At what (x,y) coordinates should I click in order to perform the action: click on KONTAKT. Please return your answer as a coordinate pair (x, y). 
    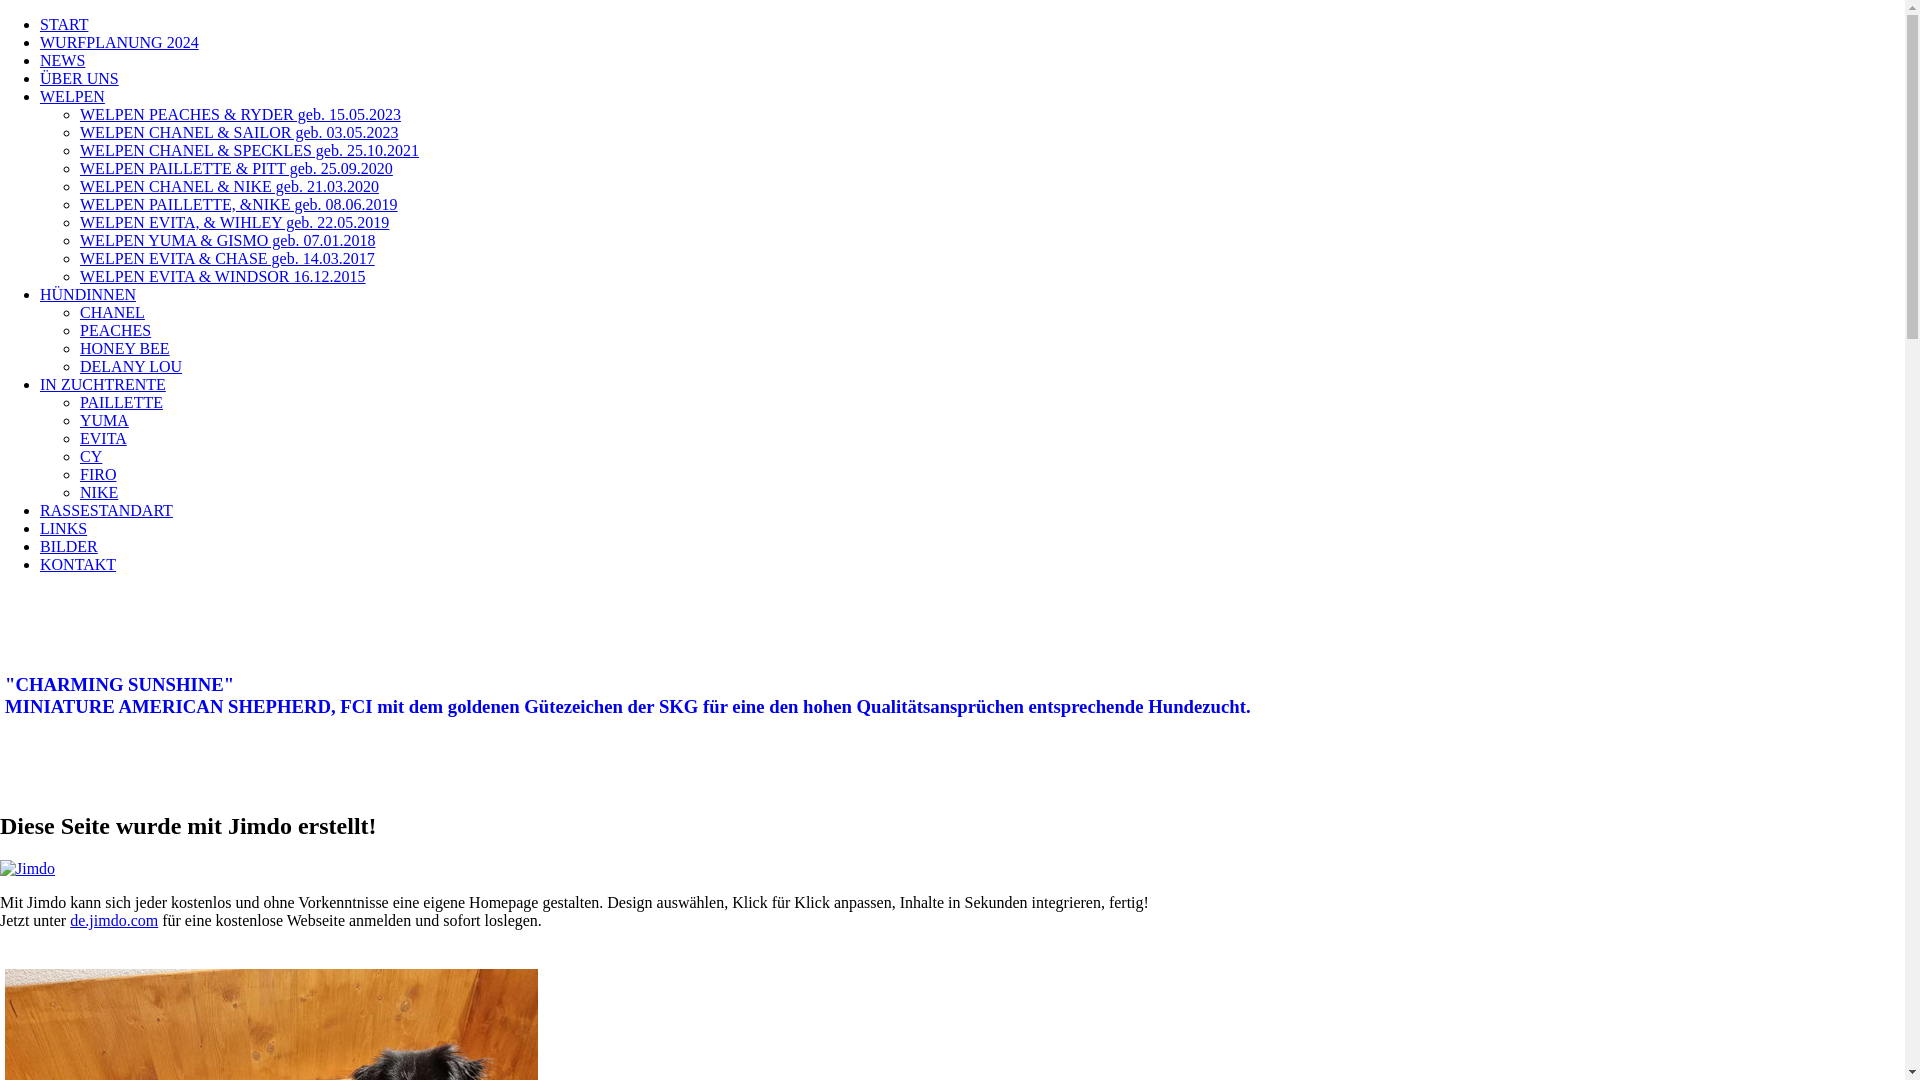
    Looking at the image, I should click on (78, 564).